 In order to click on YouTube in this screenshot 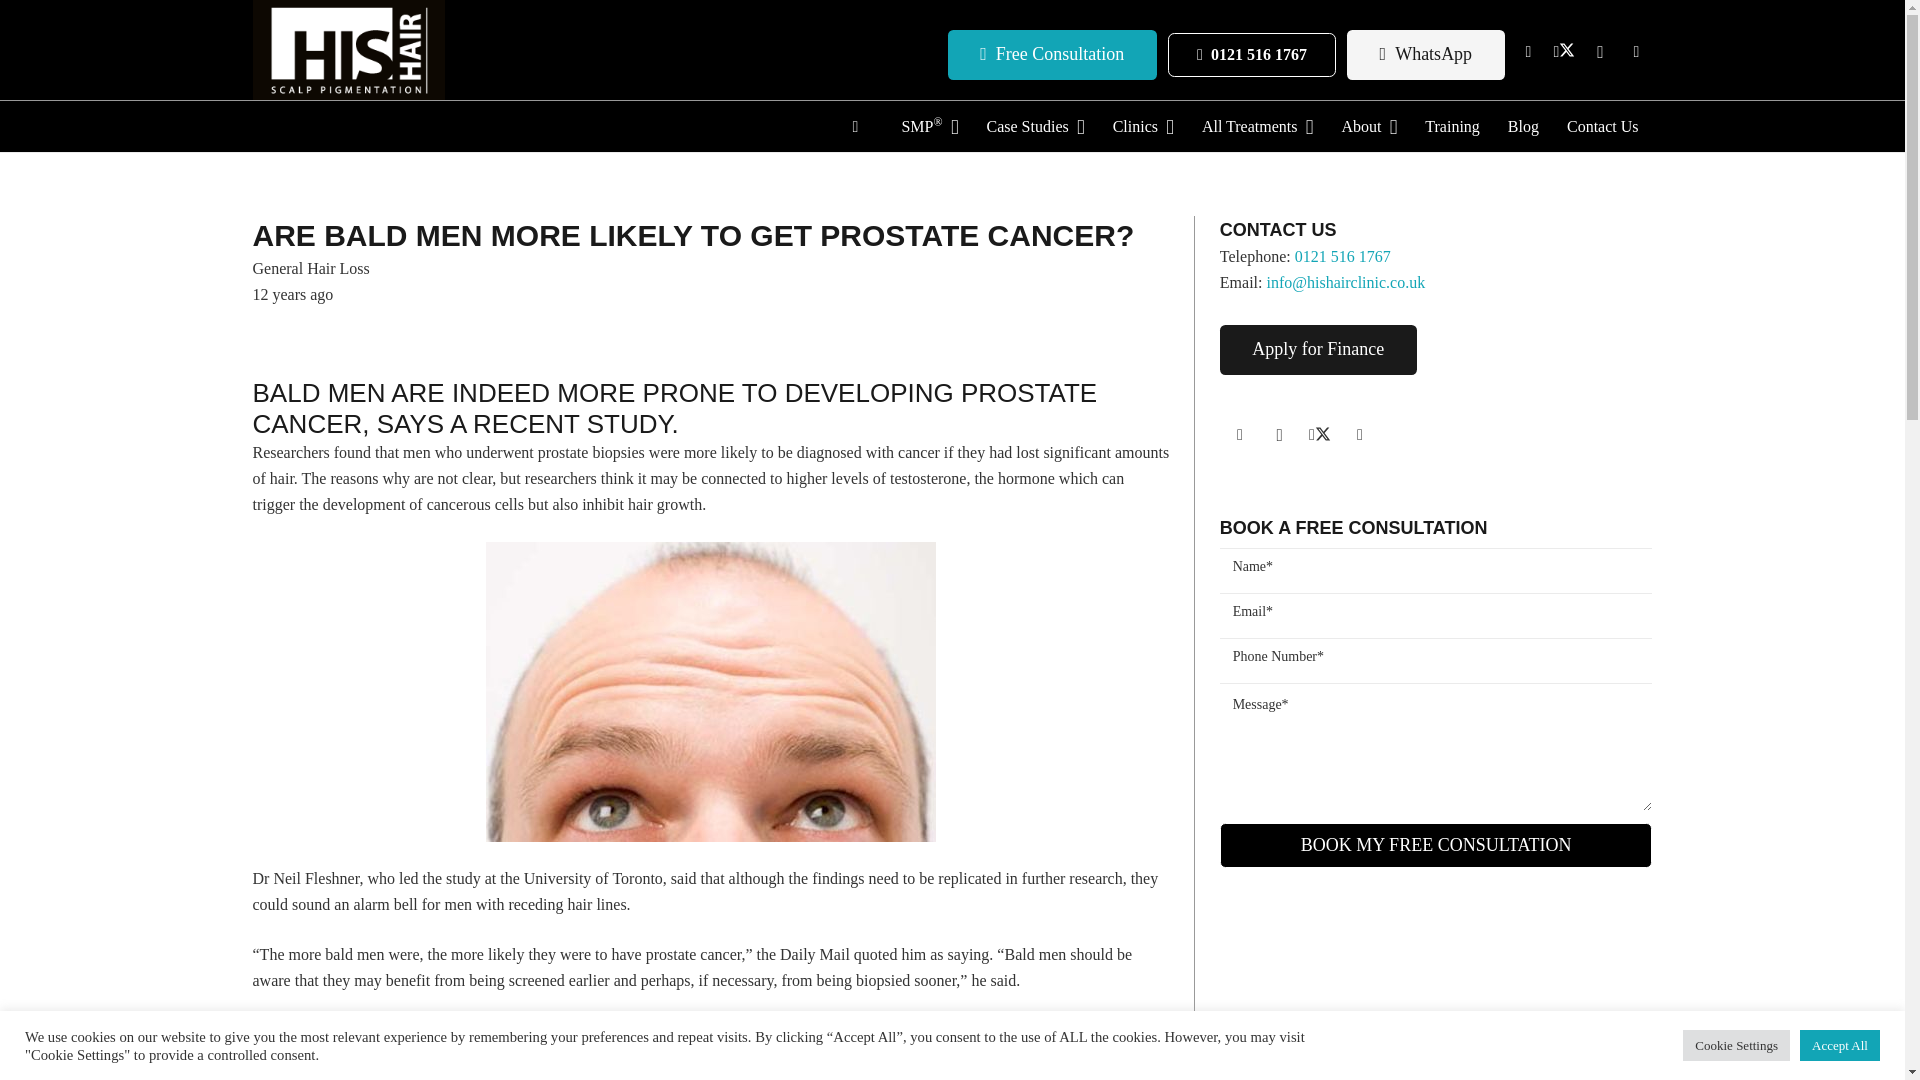, I will do `click(1636, 52)`.